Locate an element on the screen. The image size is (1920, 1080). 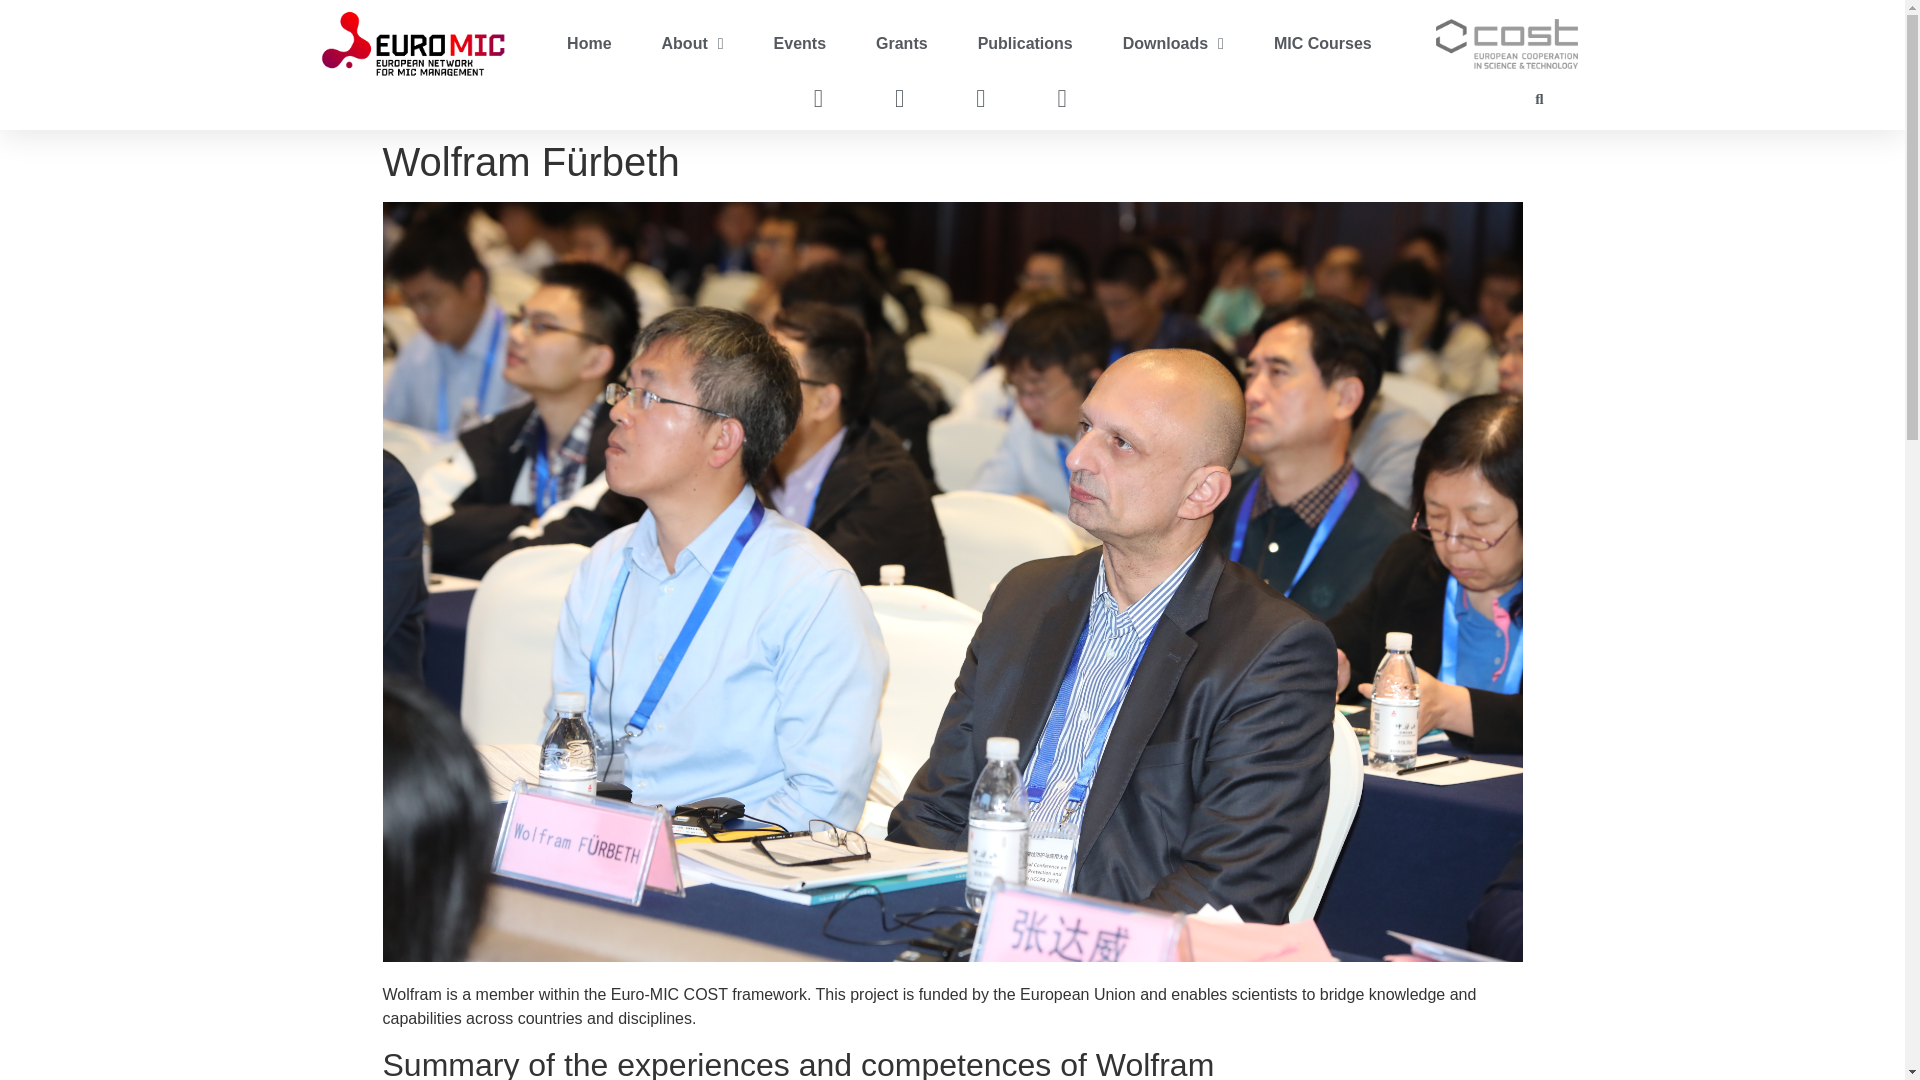
About is located at coordinates (692, 43).